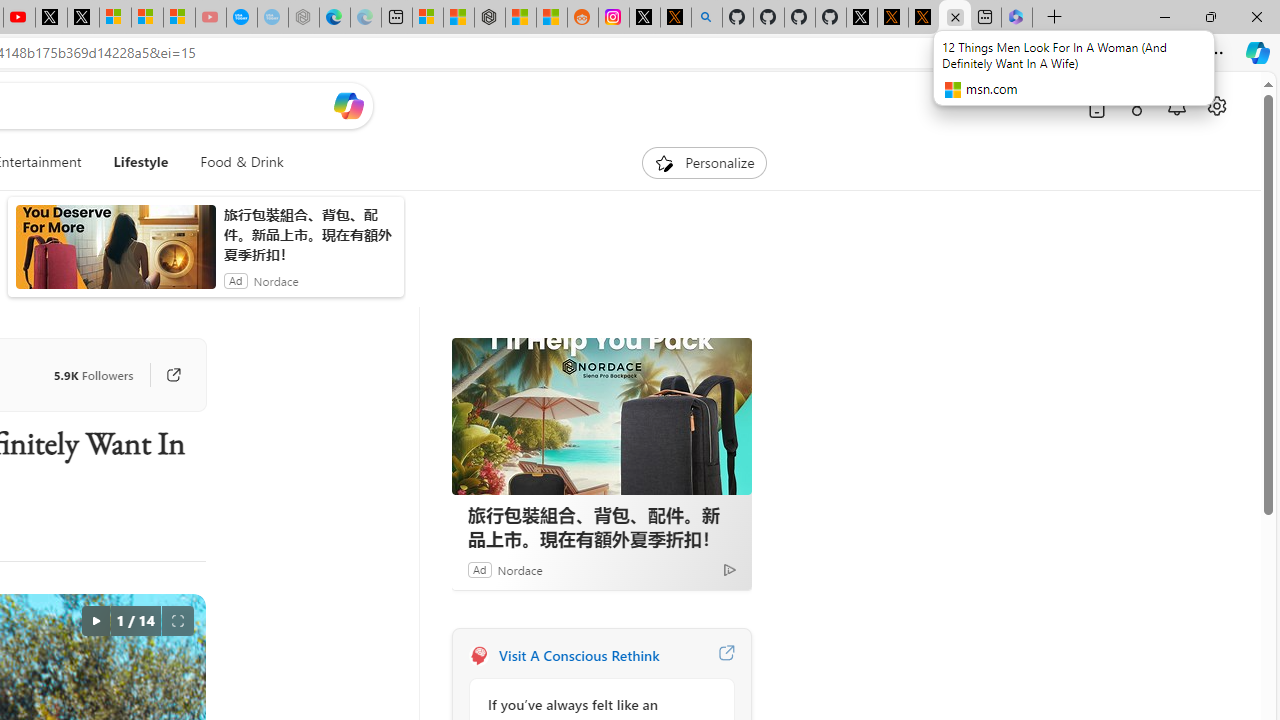  I want to click on Login | Microsoft 365, so click(1016, 18).